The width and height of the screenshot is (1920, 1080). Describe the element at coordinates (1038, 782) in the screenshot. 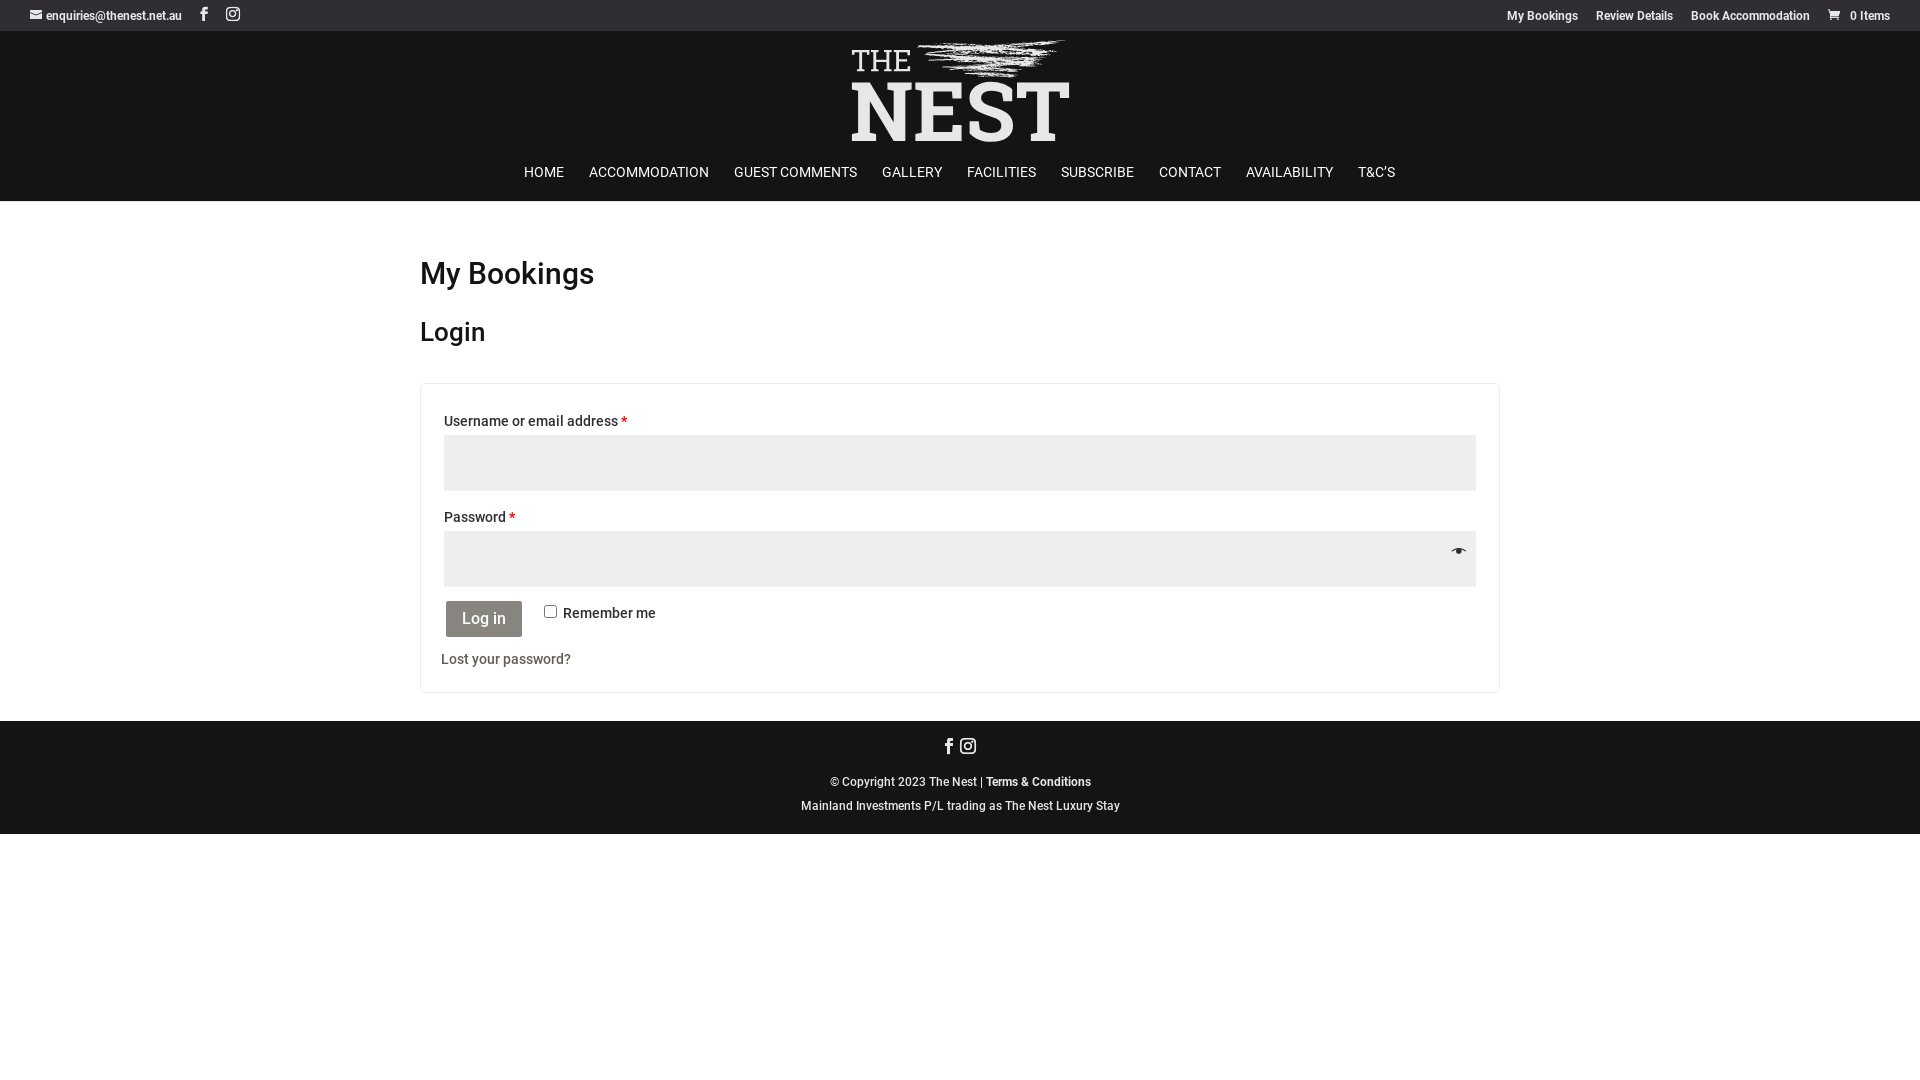

I see `Terms & Conditions` at that location.